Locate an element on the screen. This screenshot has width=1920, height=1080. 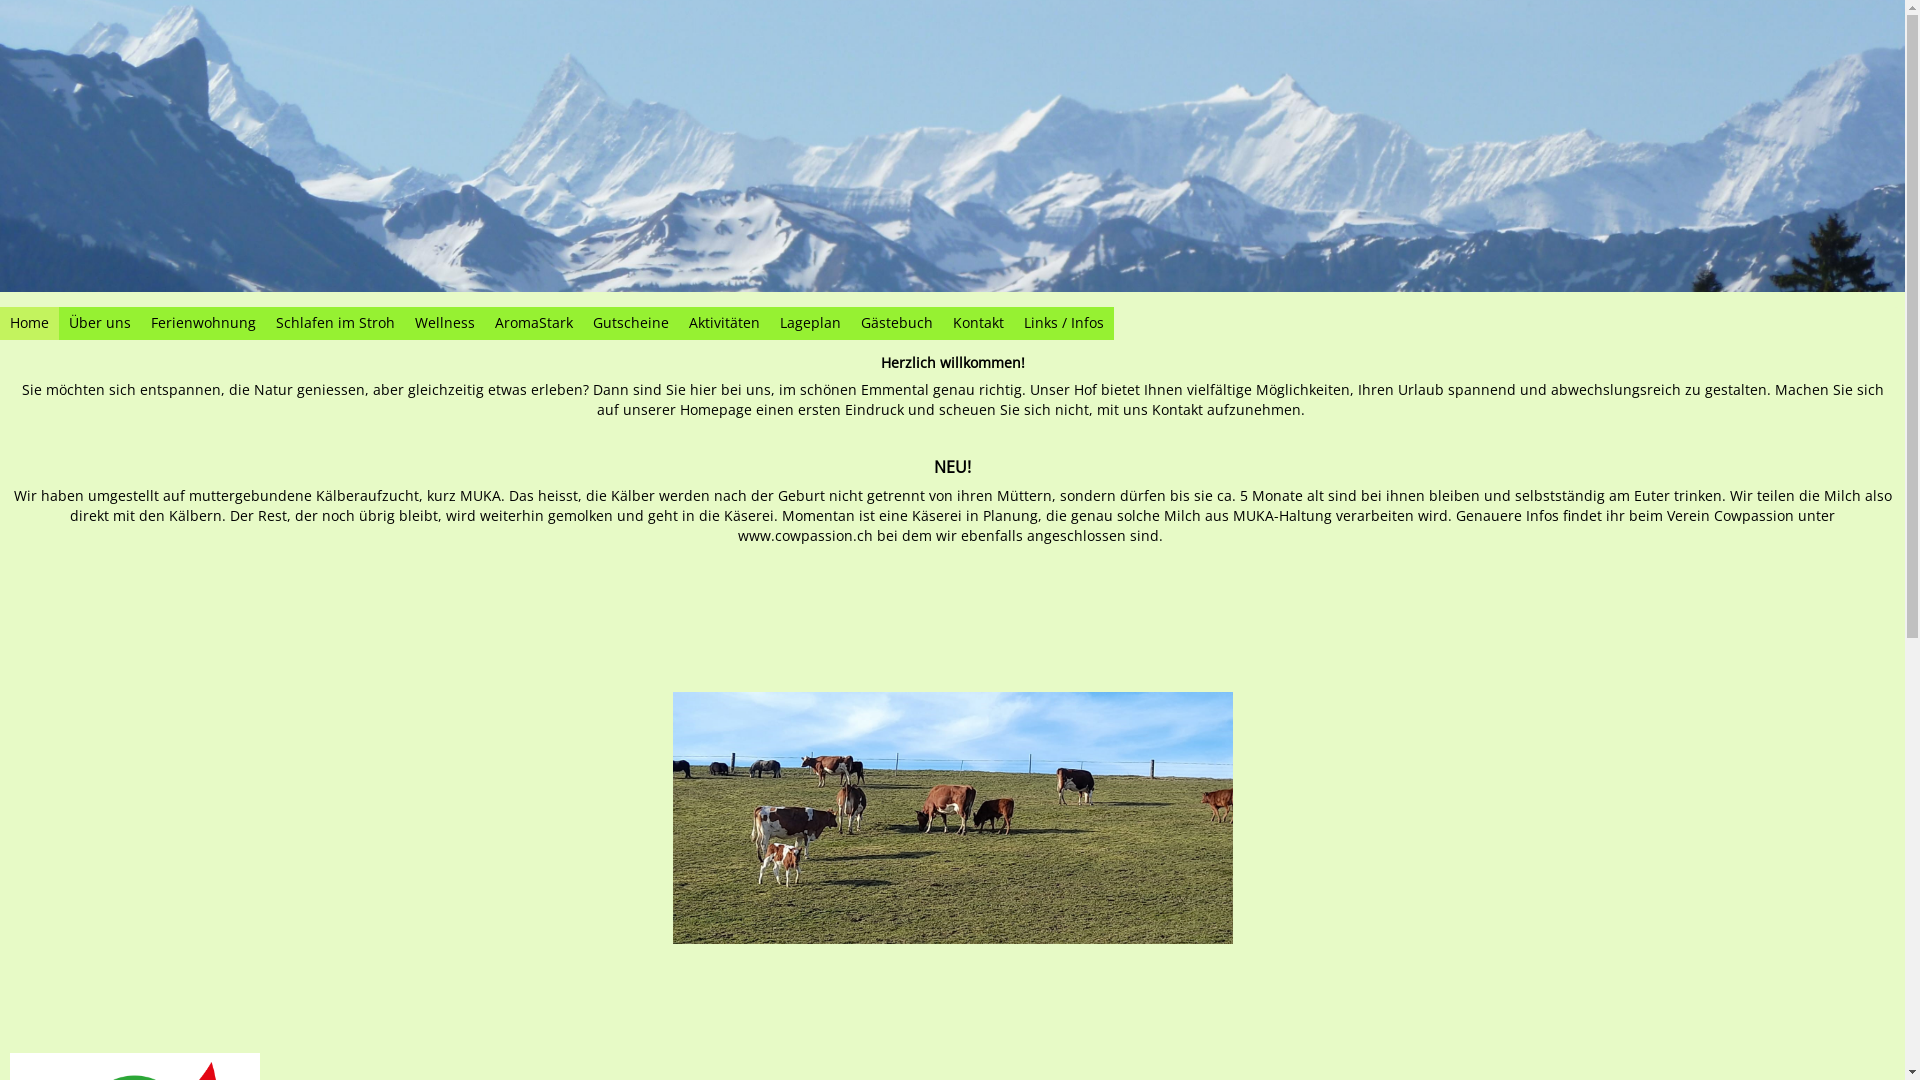
AromaStark is located at coordinates (534, 324).